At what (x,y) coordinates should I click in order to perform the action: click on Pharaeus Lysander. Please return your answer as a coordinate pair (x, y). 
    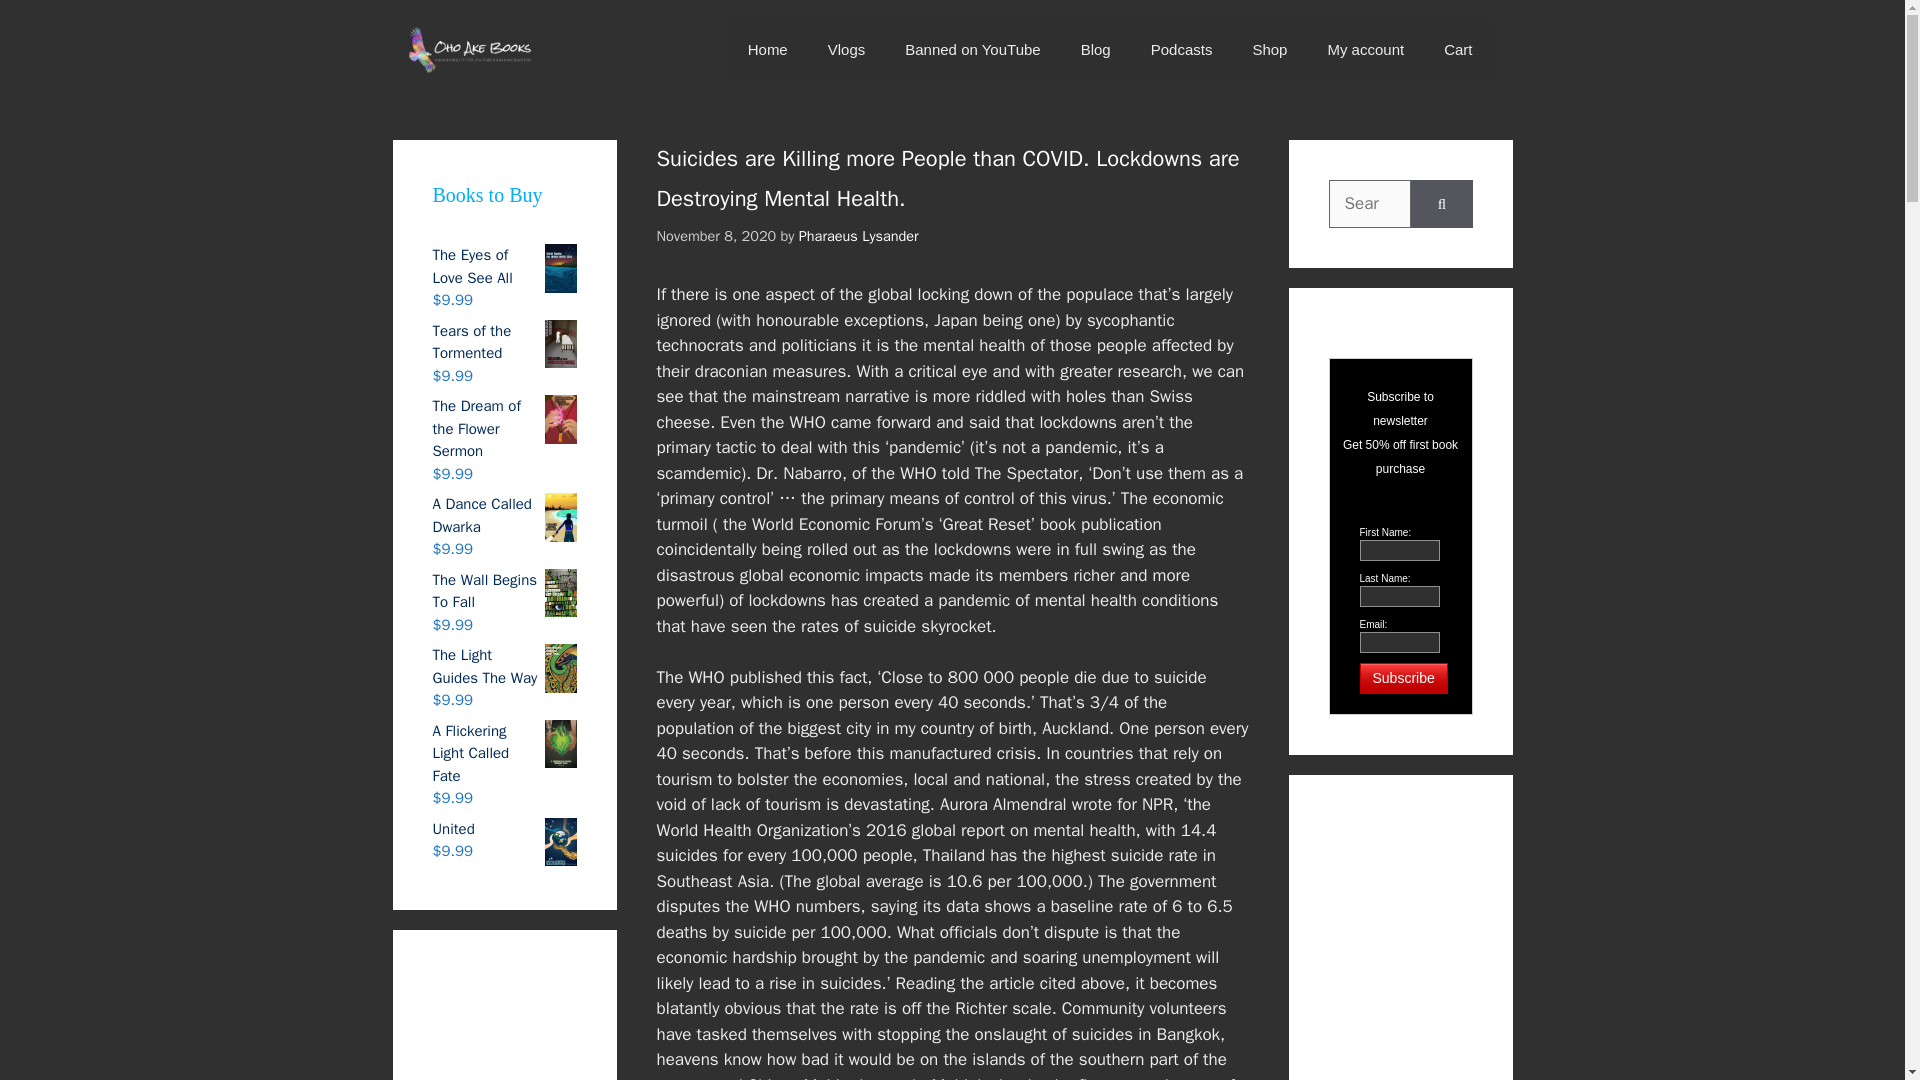
    Looking at the image, I should click on (858, 236).